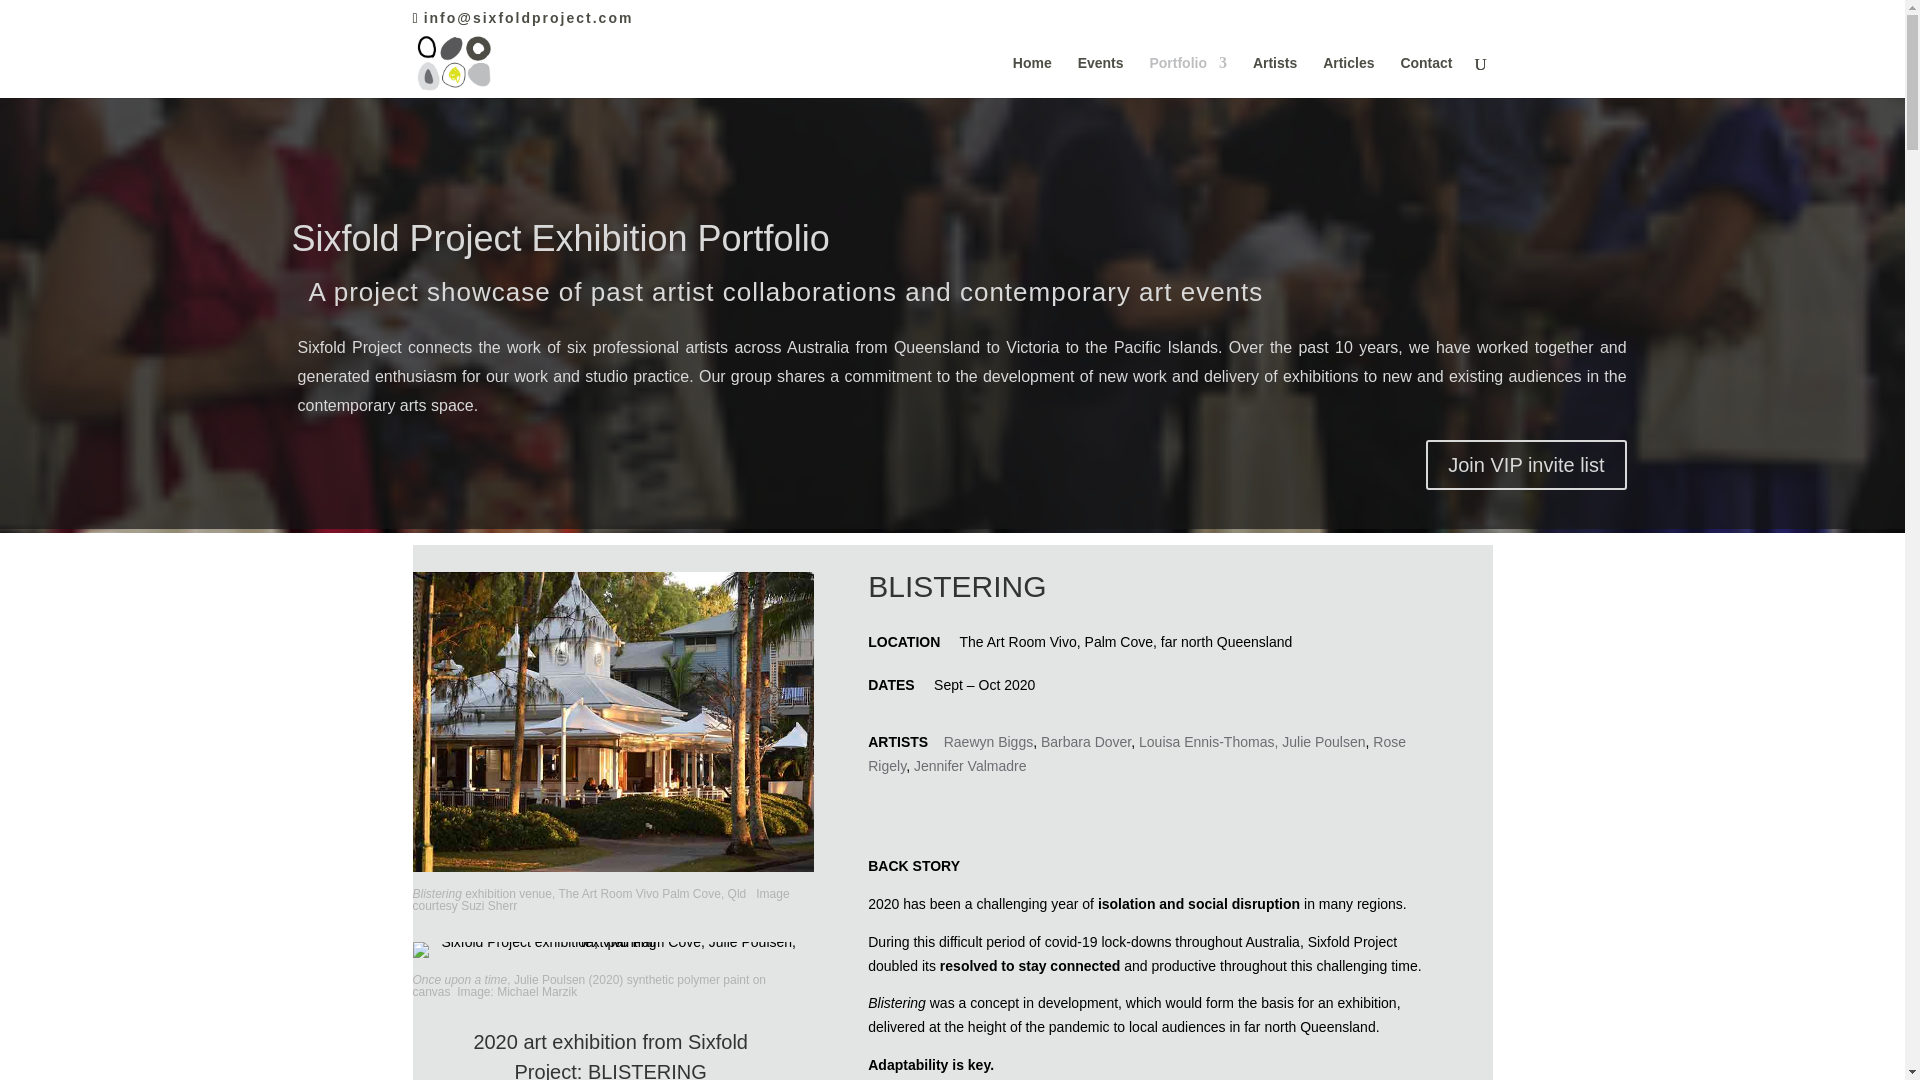  Describe the element at coordinates (612, 722) in the screenshot. I see `art-gallery-palm-cove-sixfold-exhibition-blistering` at that location.